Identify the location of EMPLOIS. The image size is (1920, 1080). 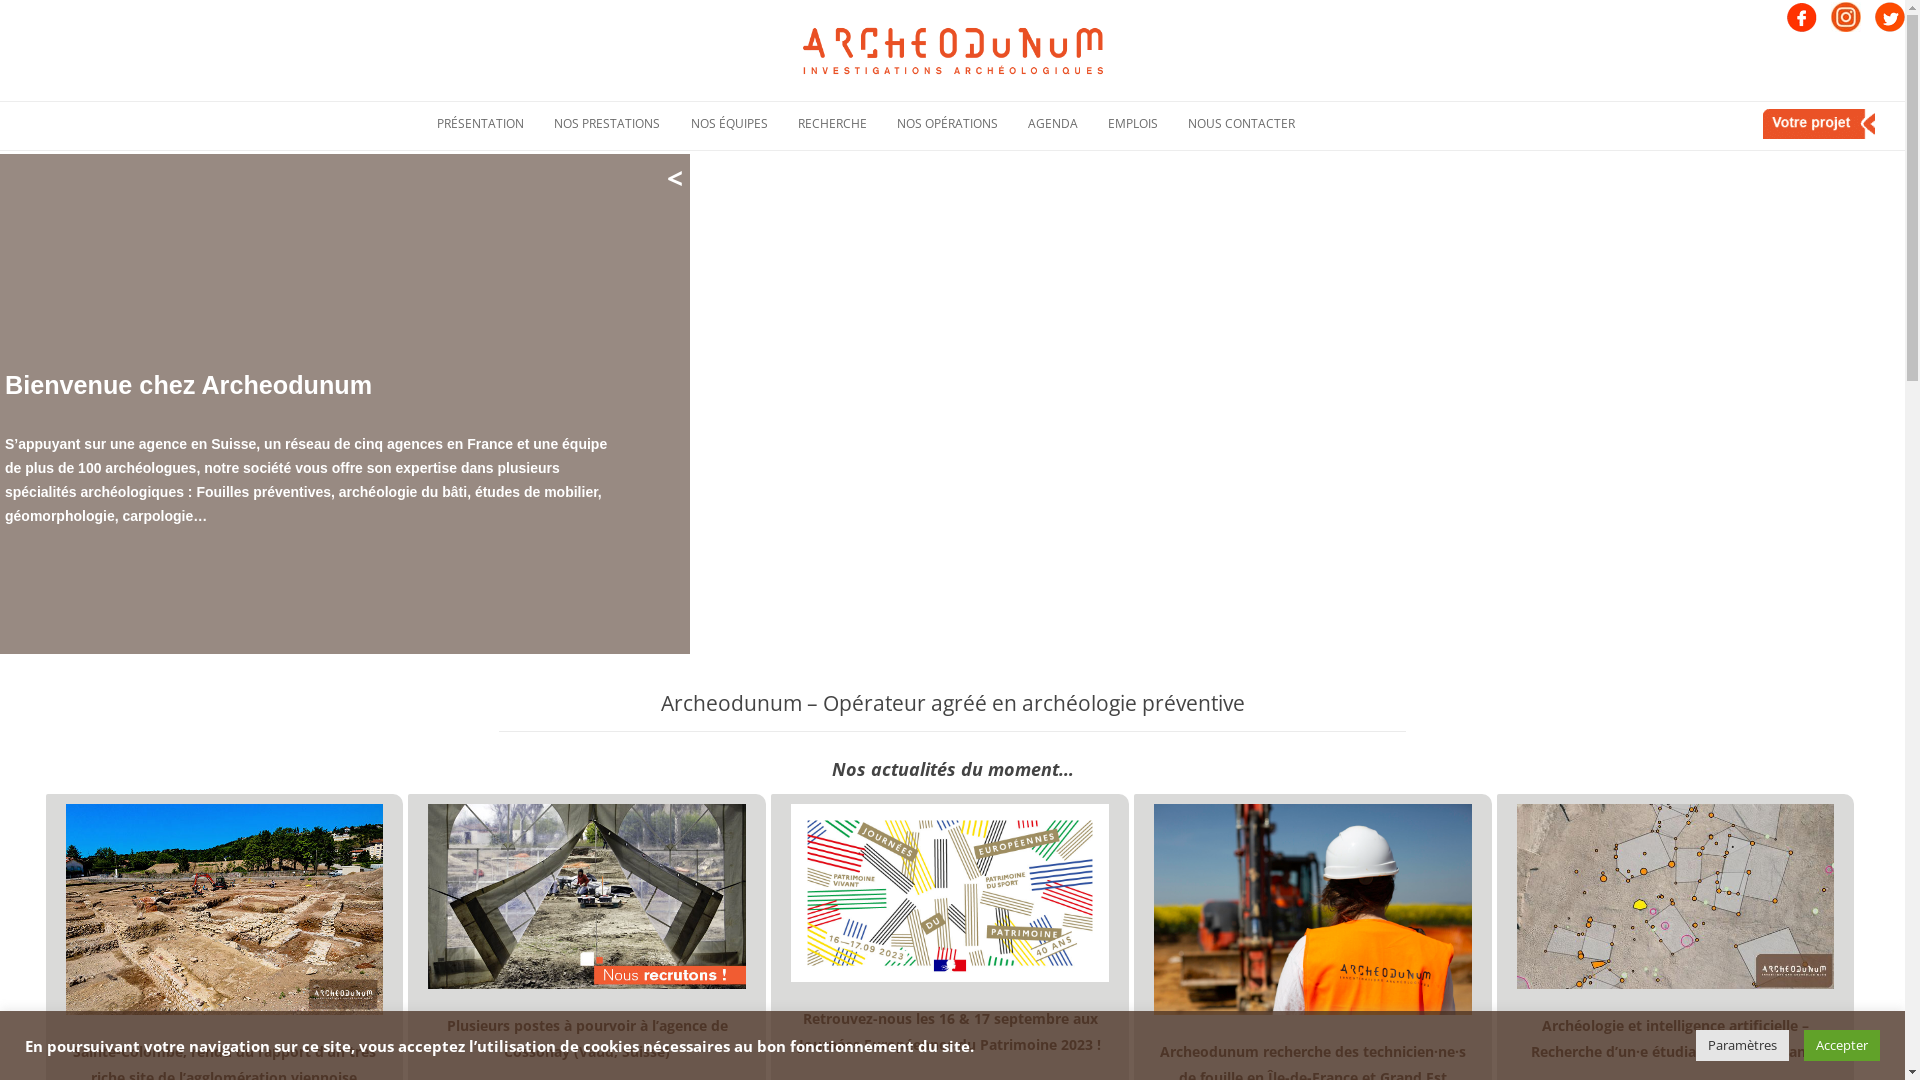
(1133, 124).